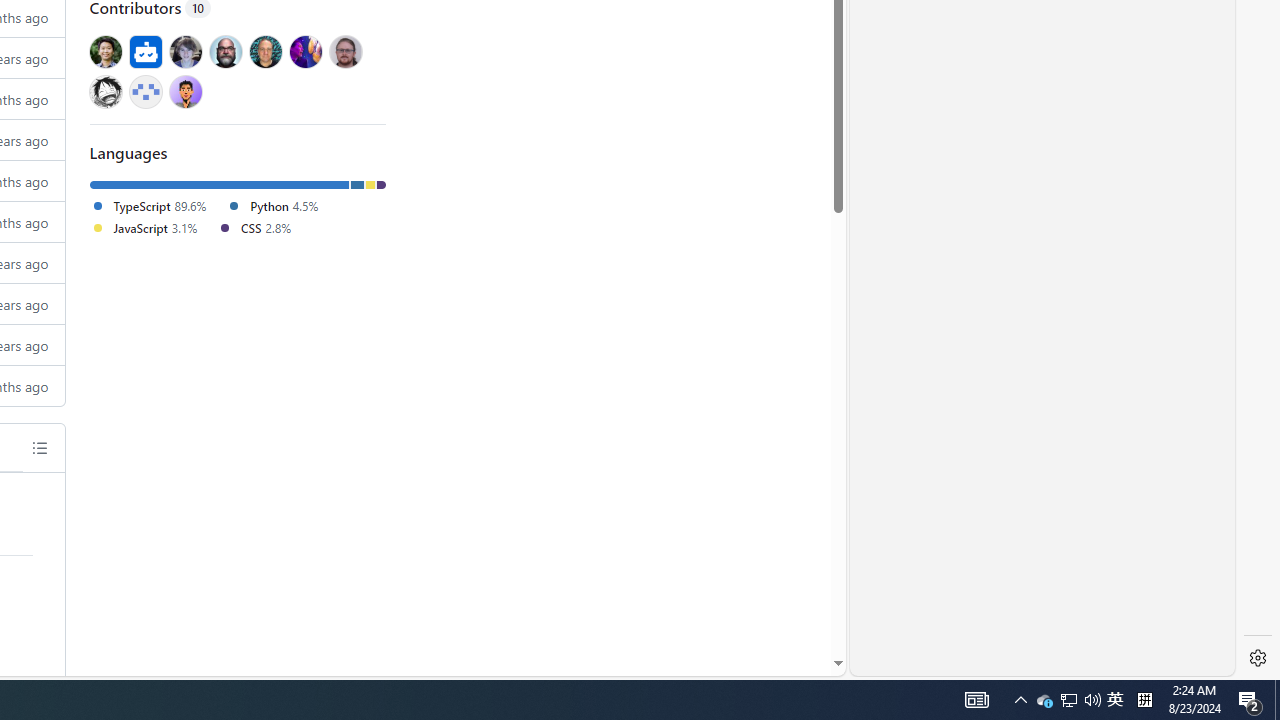 The height and width of the screenshot is (720, 1280). Describe the element at coordinates (105, 51) in the screenshot. I see `@dguo` at that location.